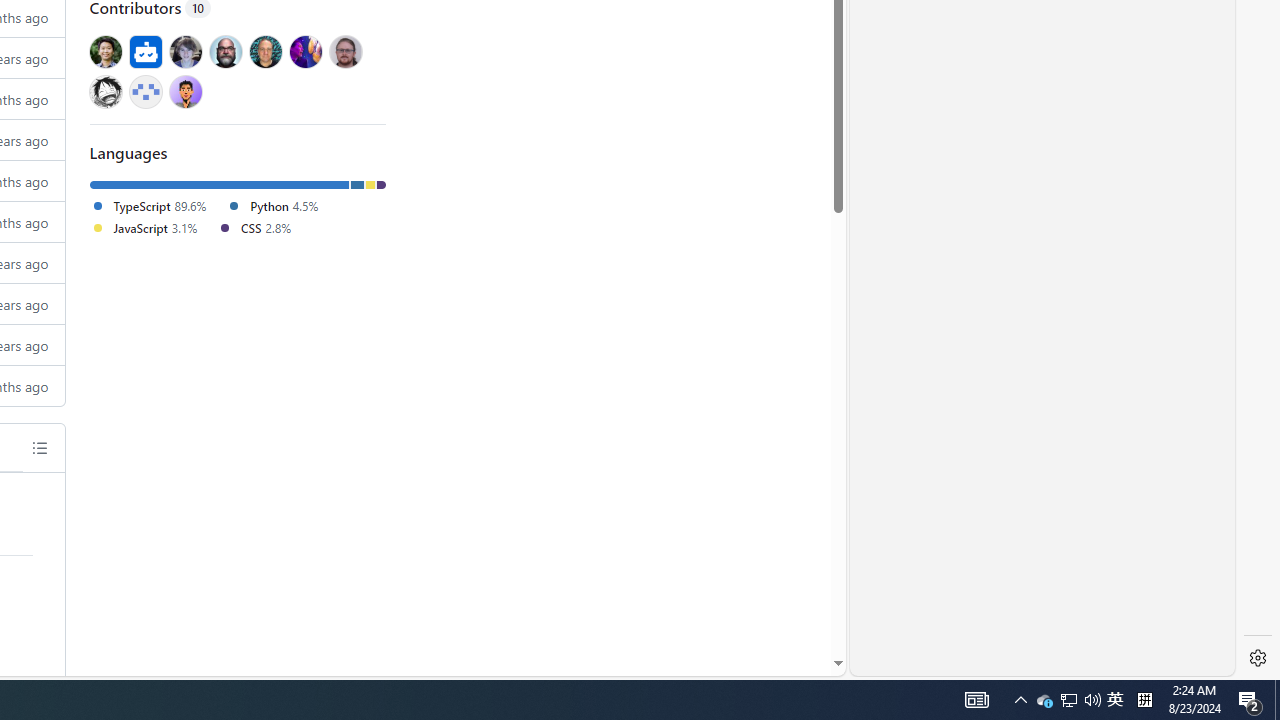 The height and width of the screenshot is (720, 1280). Describe the element at coordinates (105, 51) in the screenshot. I see `@dguo` at that location.